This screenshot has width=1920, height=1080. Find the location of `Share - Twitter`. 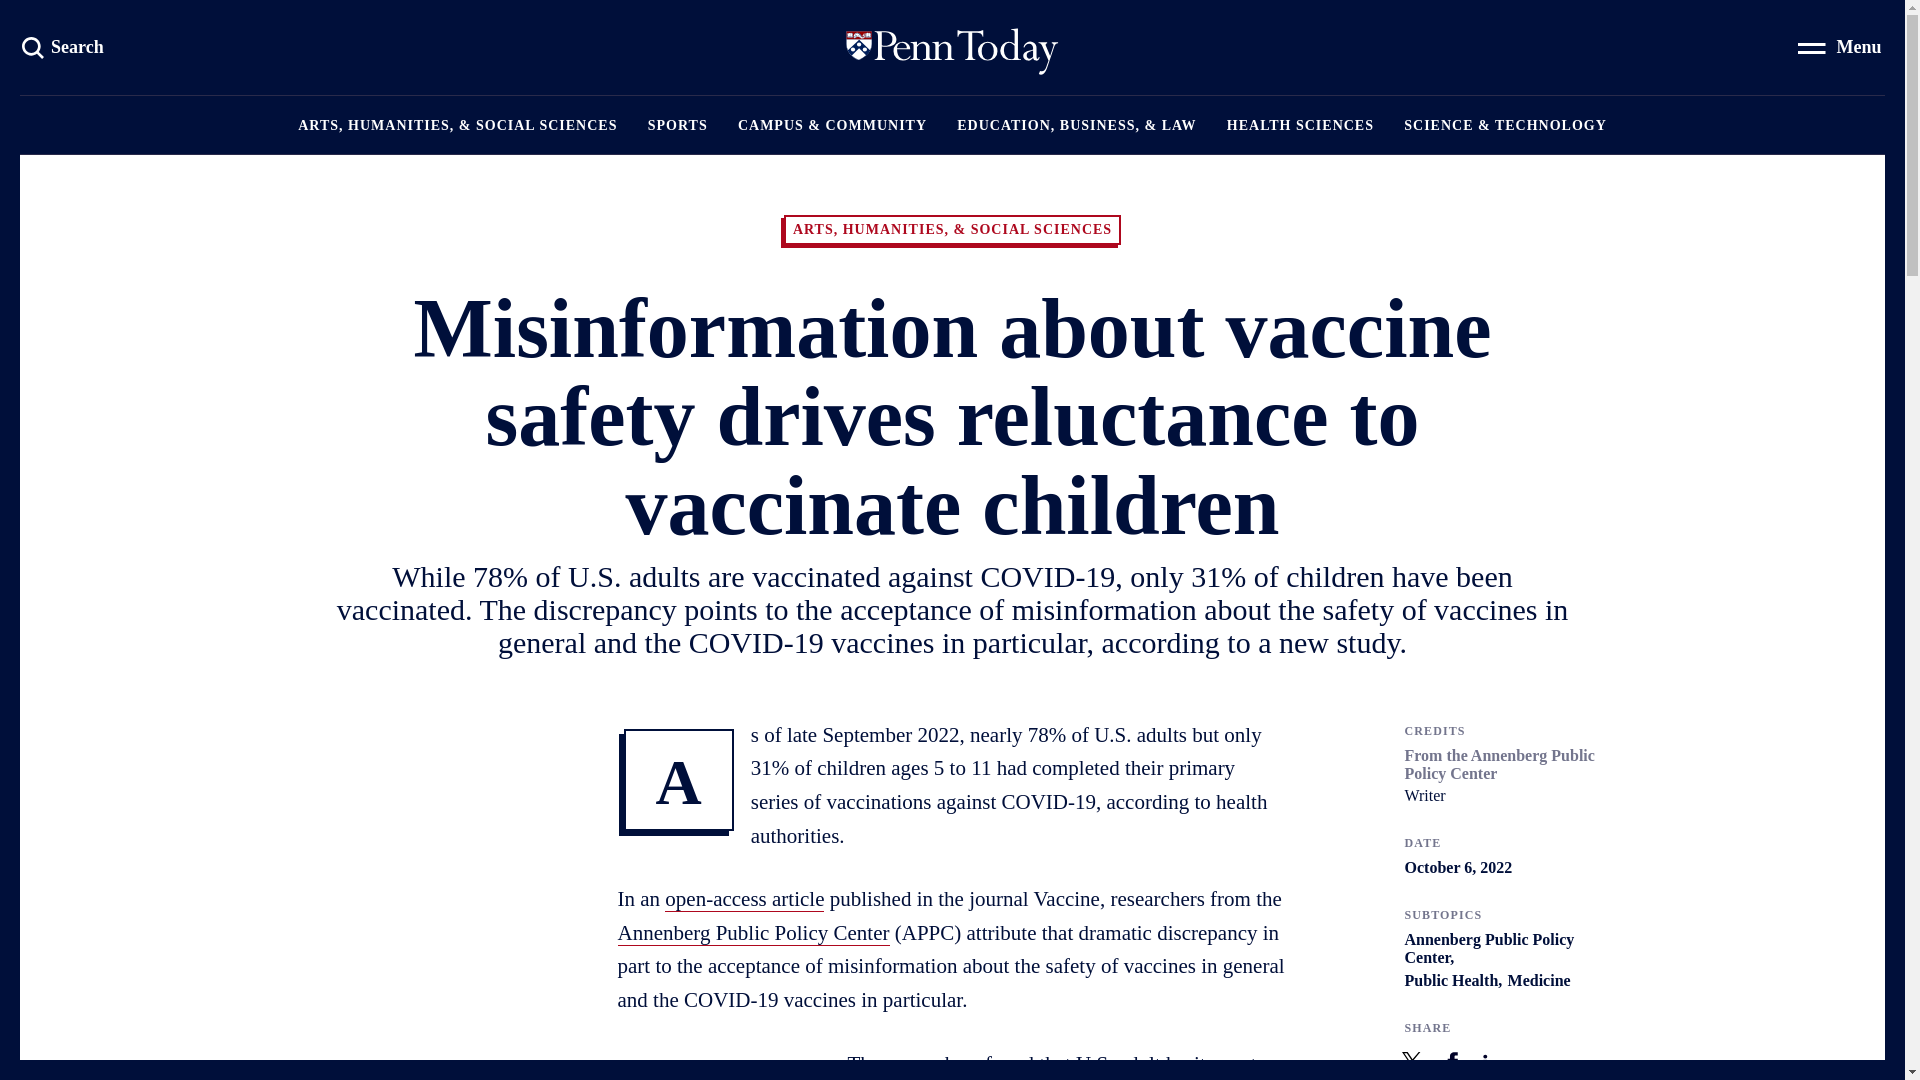

Share - Twitter is located at coordinates (678, 125).